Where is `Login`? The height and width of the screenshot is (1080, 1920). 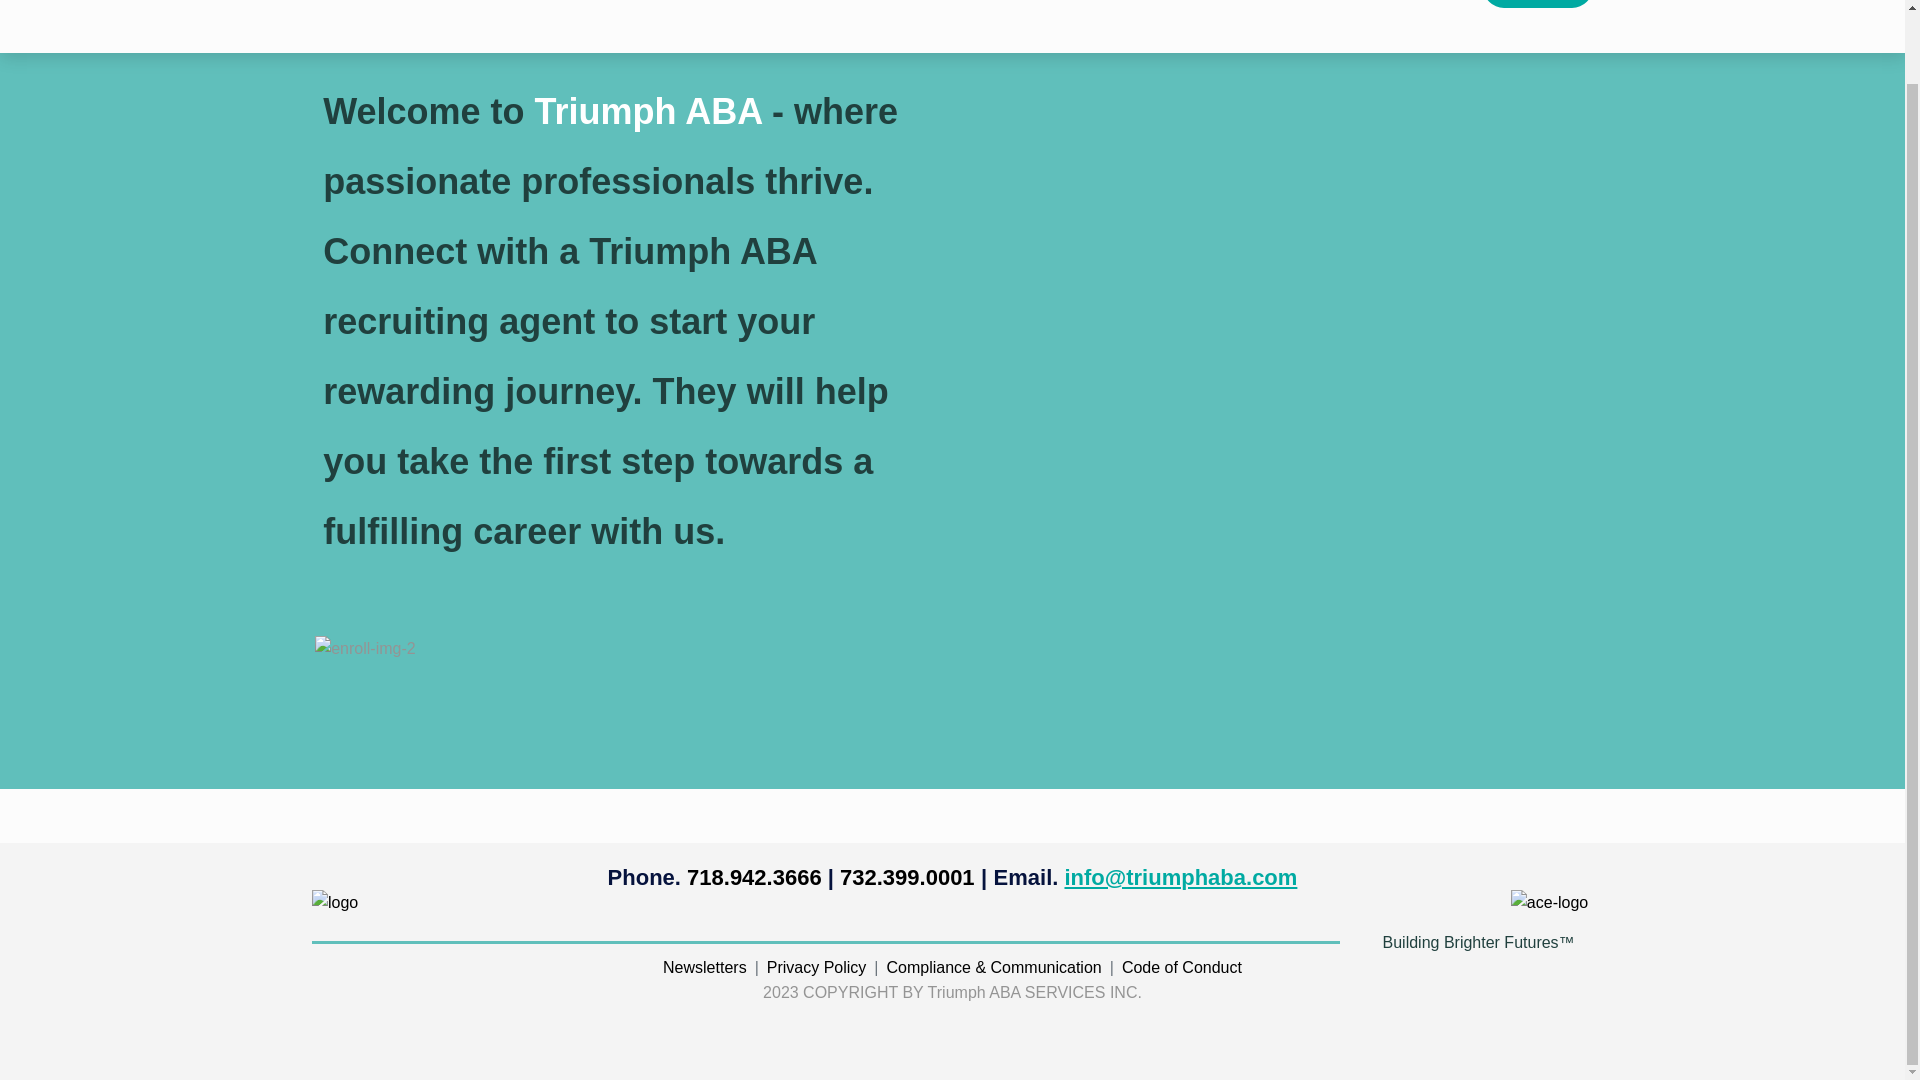 Login is located at coordinates (1538, 4).